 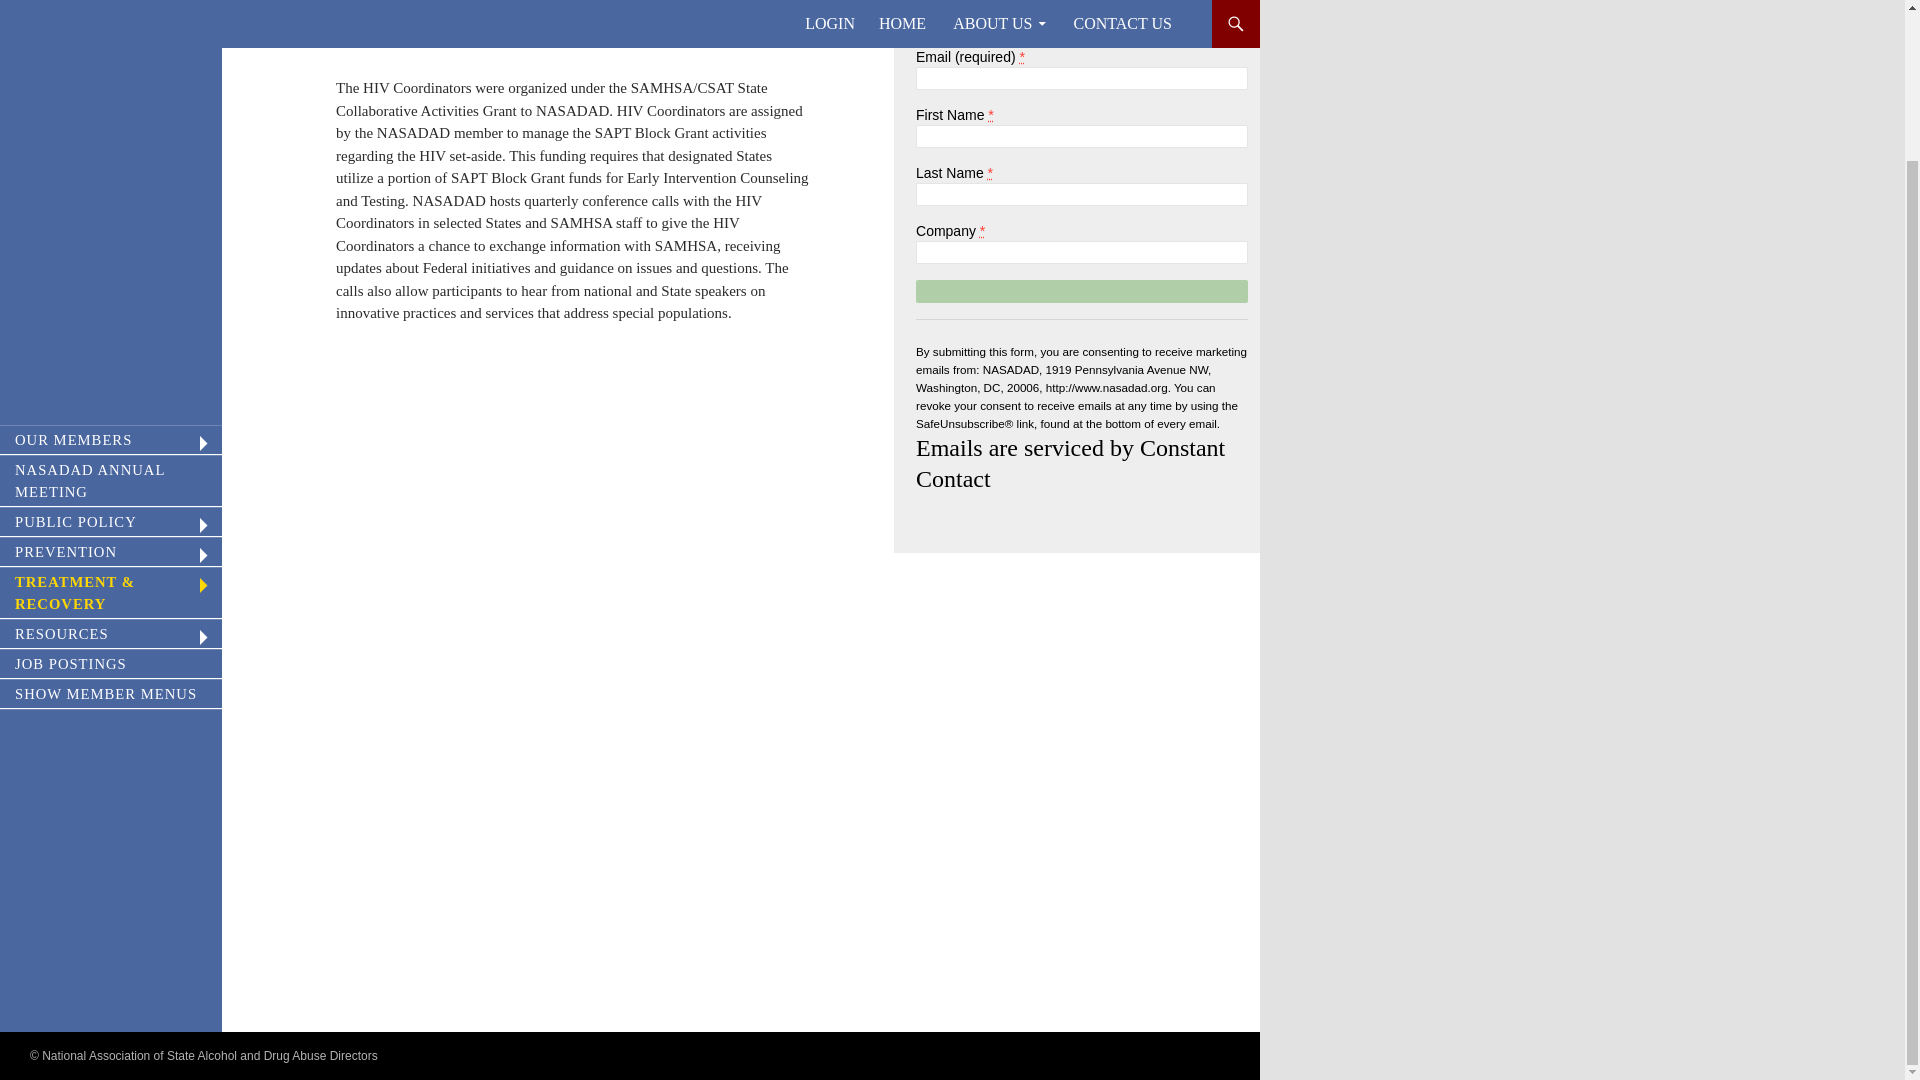 What do you see at coordinates (111, 306) in the screenshot?
I see `NASADAD ANNUAL MEETING` at bounding box center [111, 306].